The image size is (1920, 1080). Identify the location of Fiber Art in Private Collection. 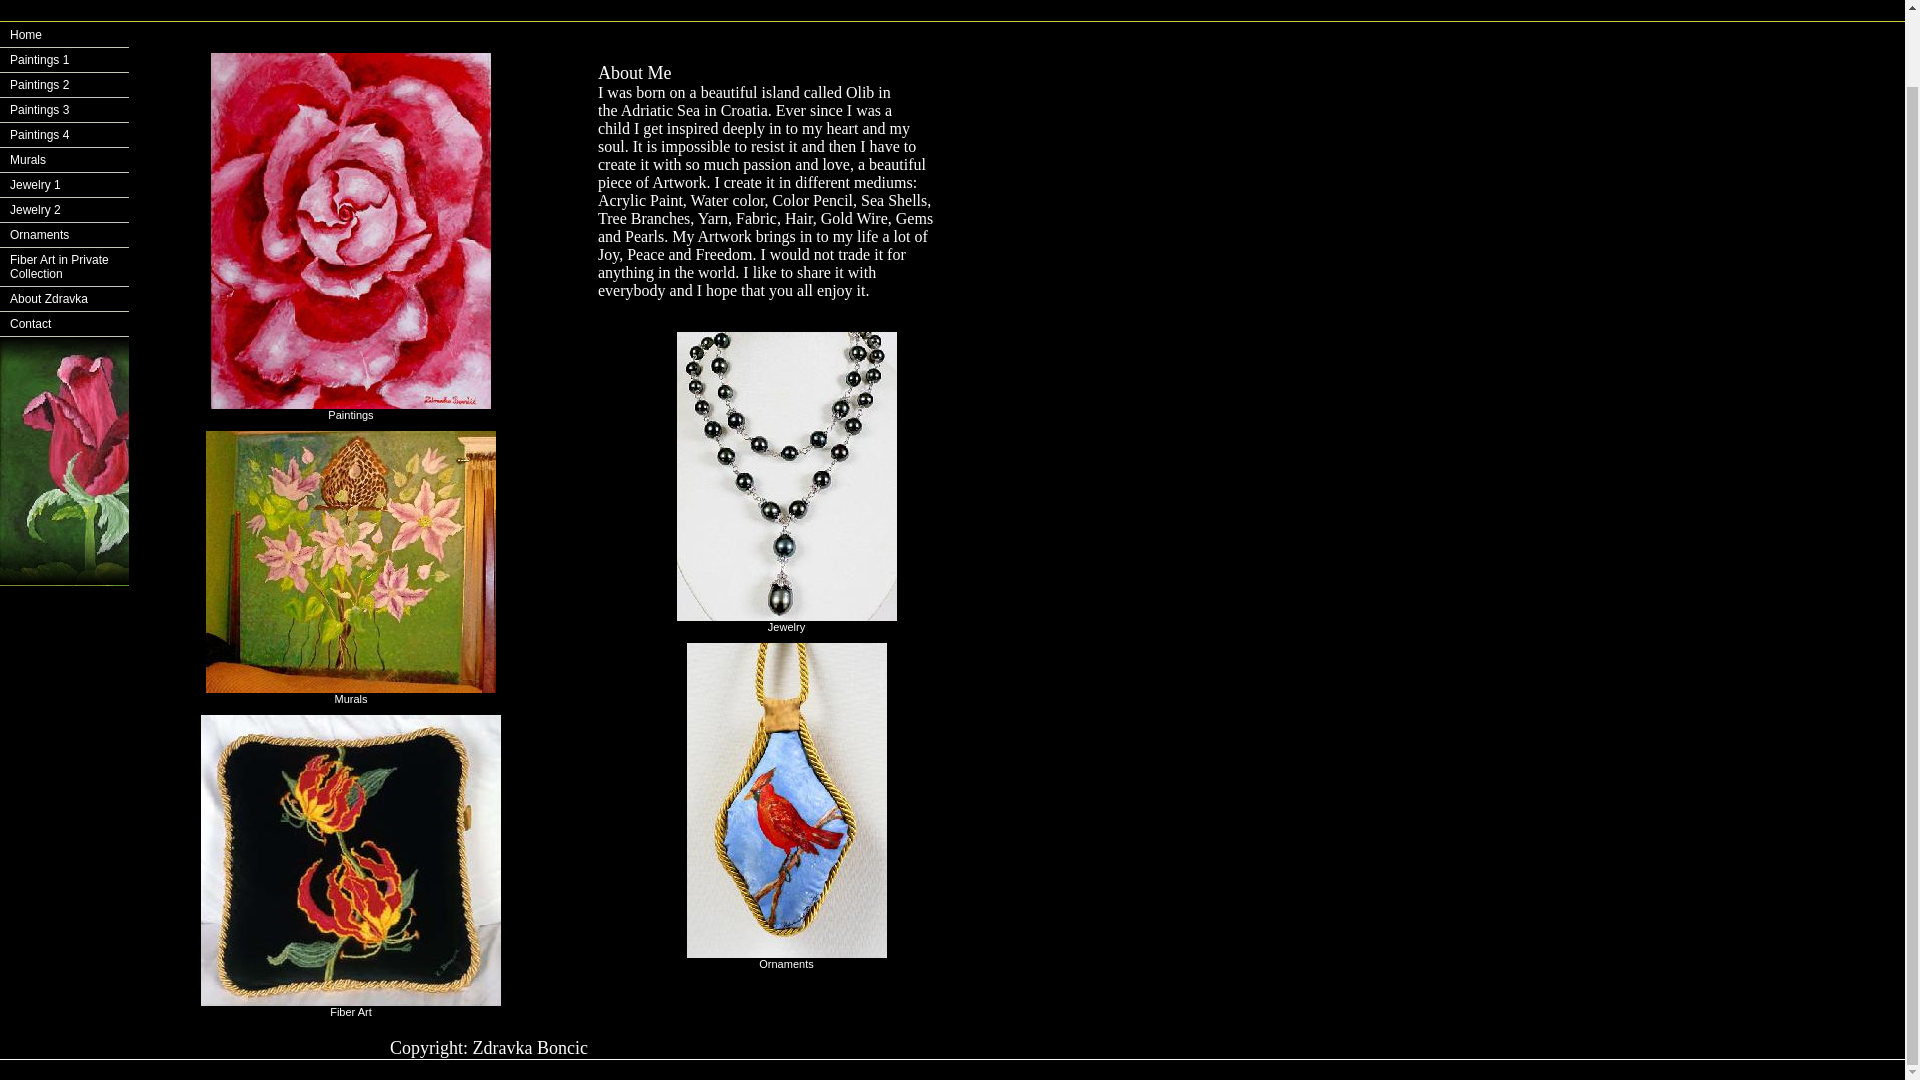
(64, 268).